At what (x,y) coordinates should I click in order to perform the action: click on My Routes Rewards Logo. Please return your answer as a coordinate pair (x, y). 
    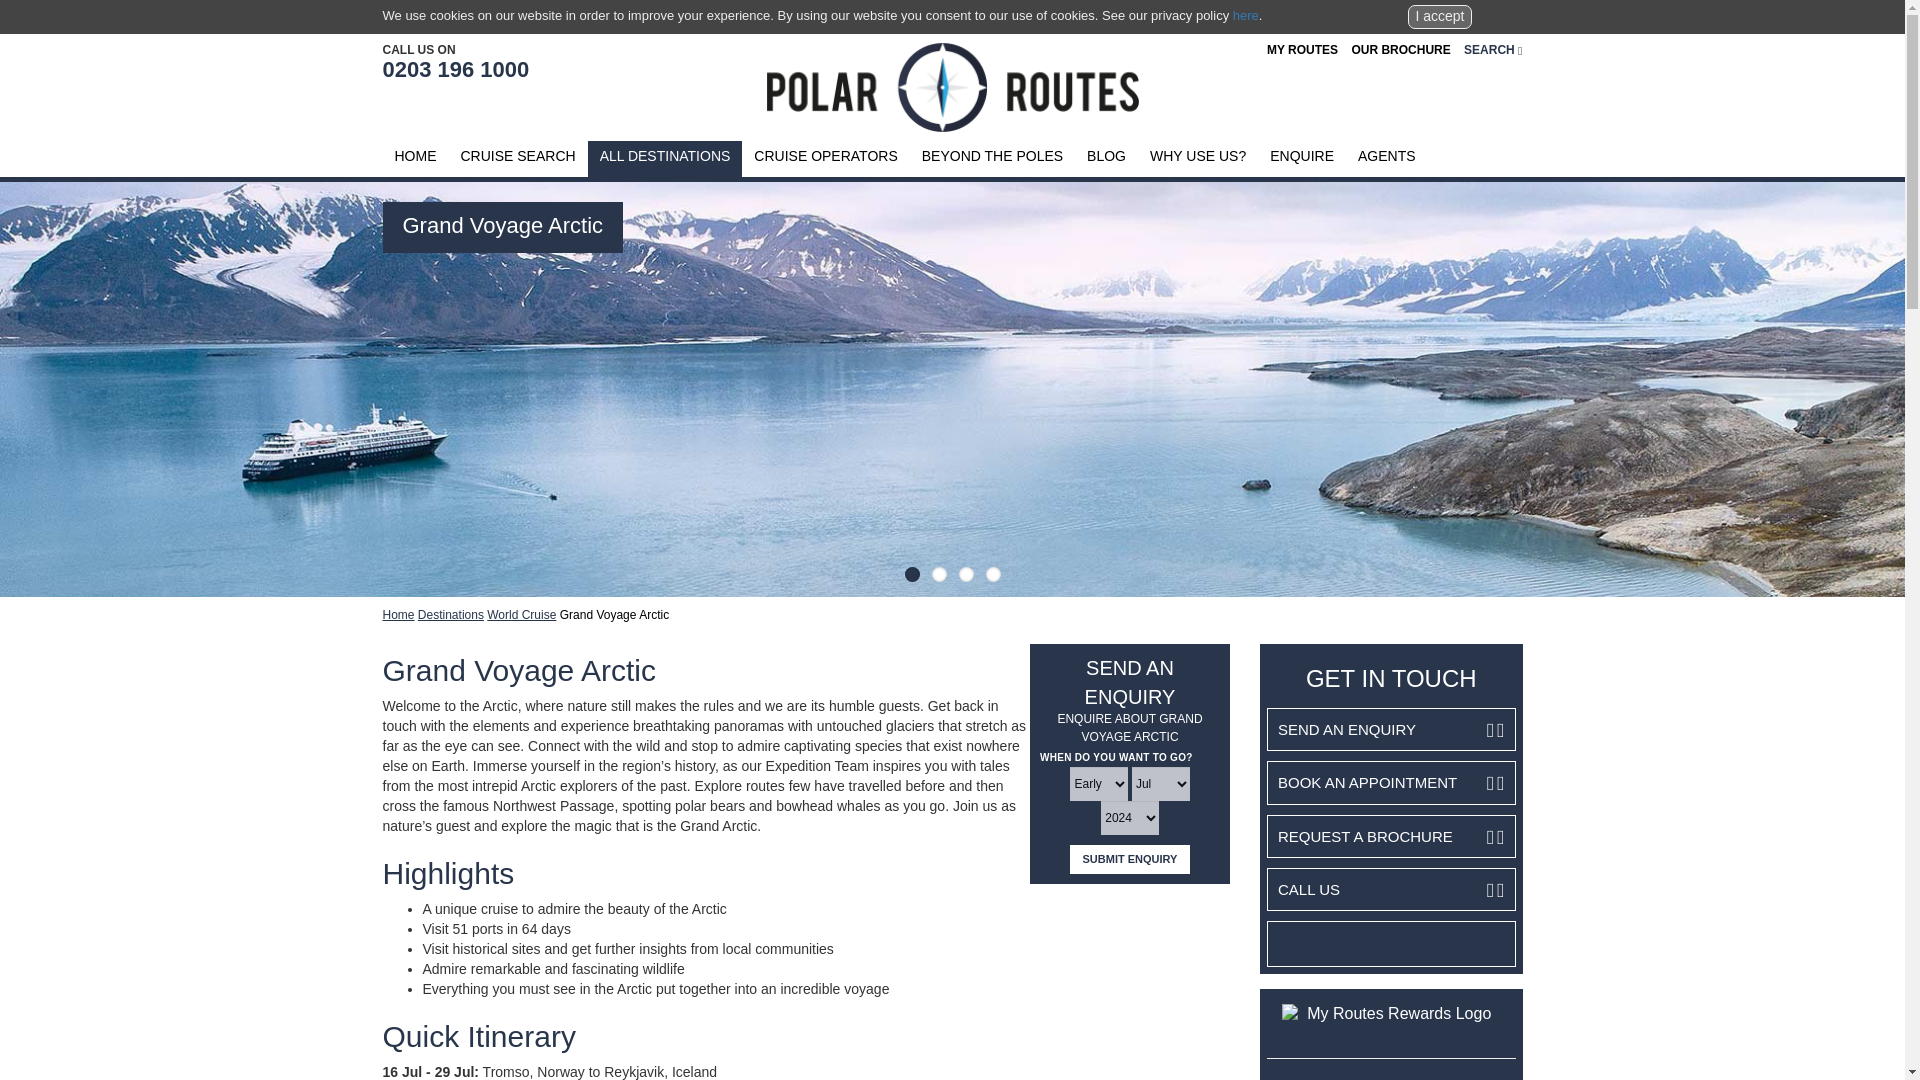
    Looking at the image, I should click on (1392, 1016).